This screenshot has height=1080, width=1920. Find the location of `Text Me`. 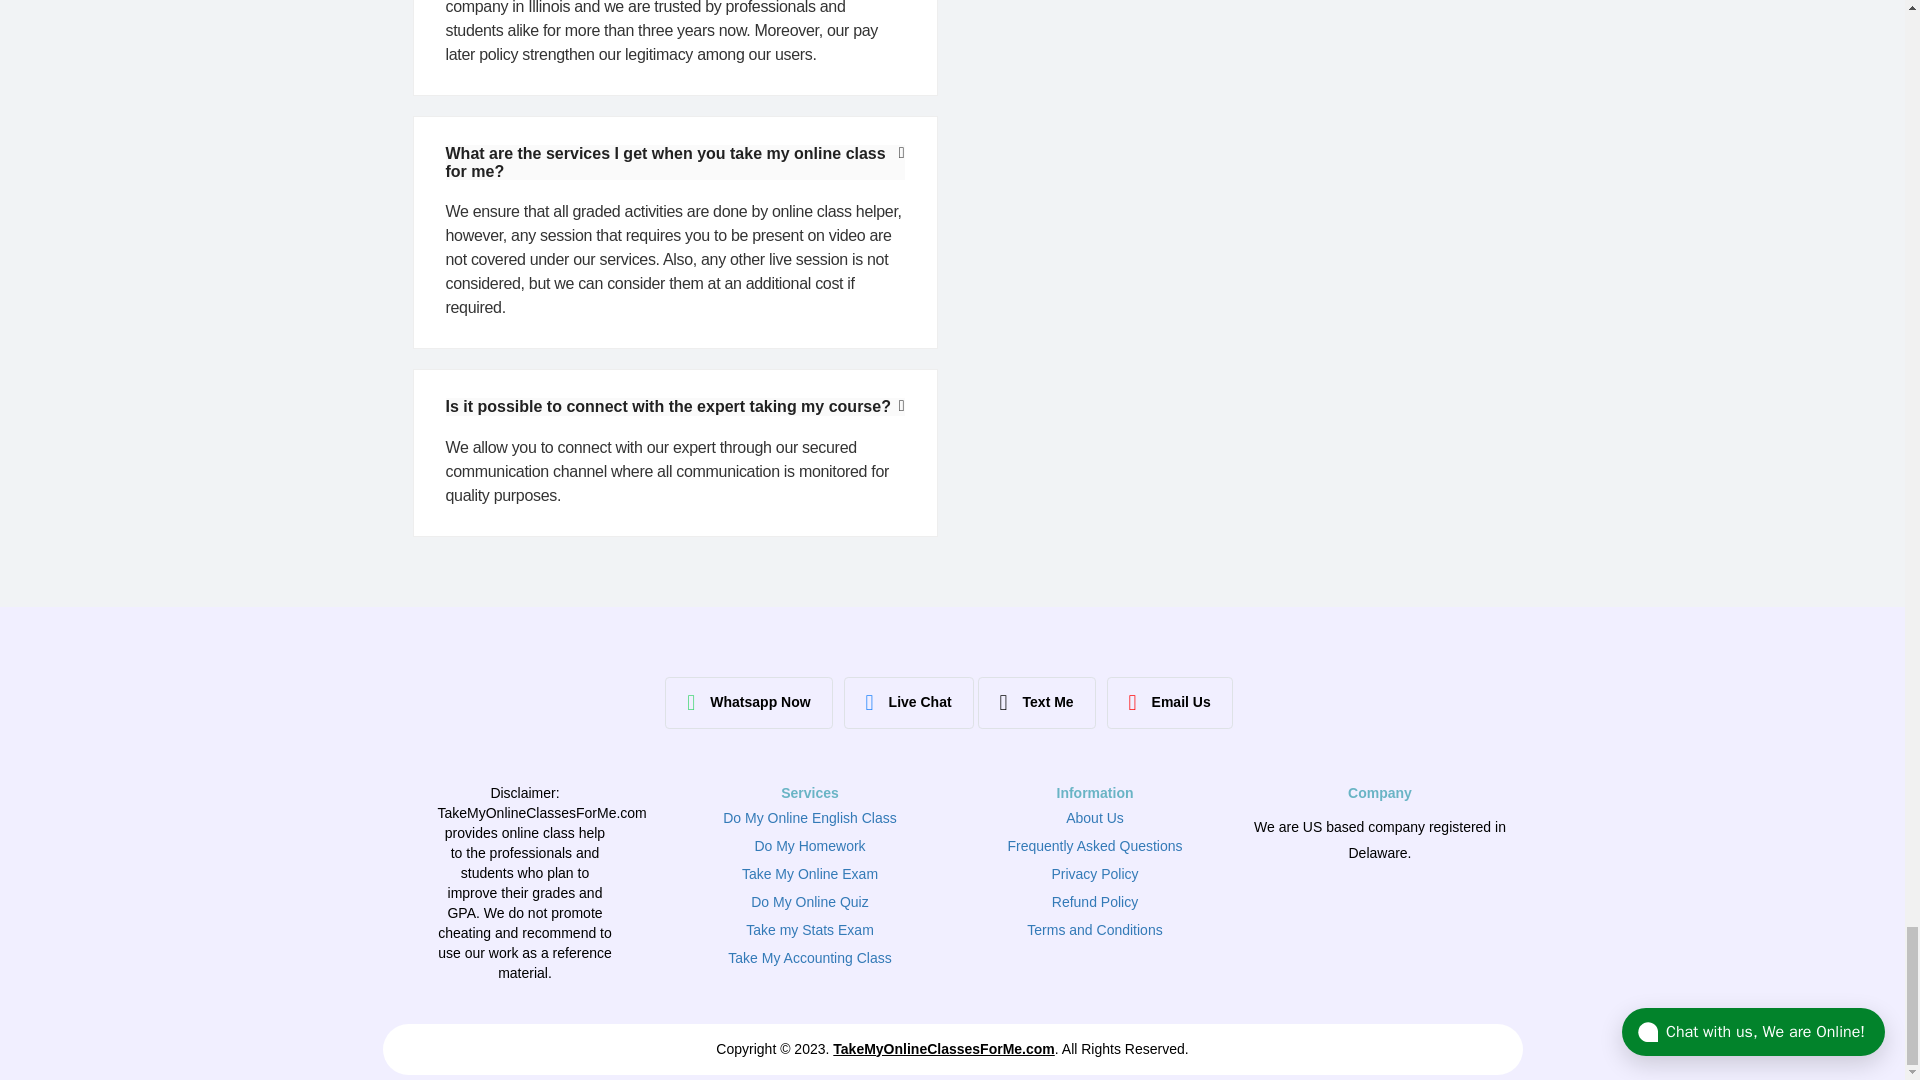

Text Me is located at coordinates (1036, 703).